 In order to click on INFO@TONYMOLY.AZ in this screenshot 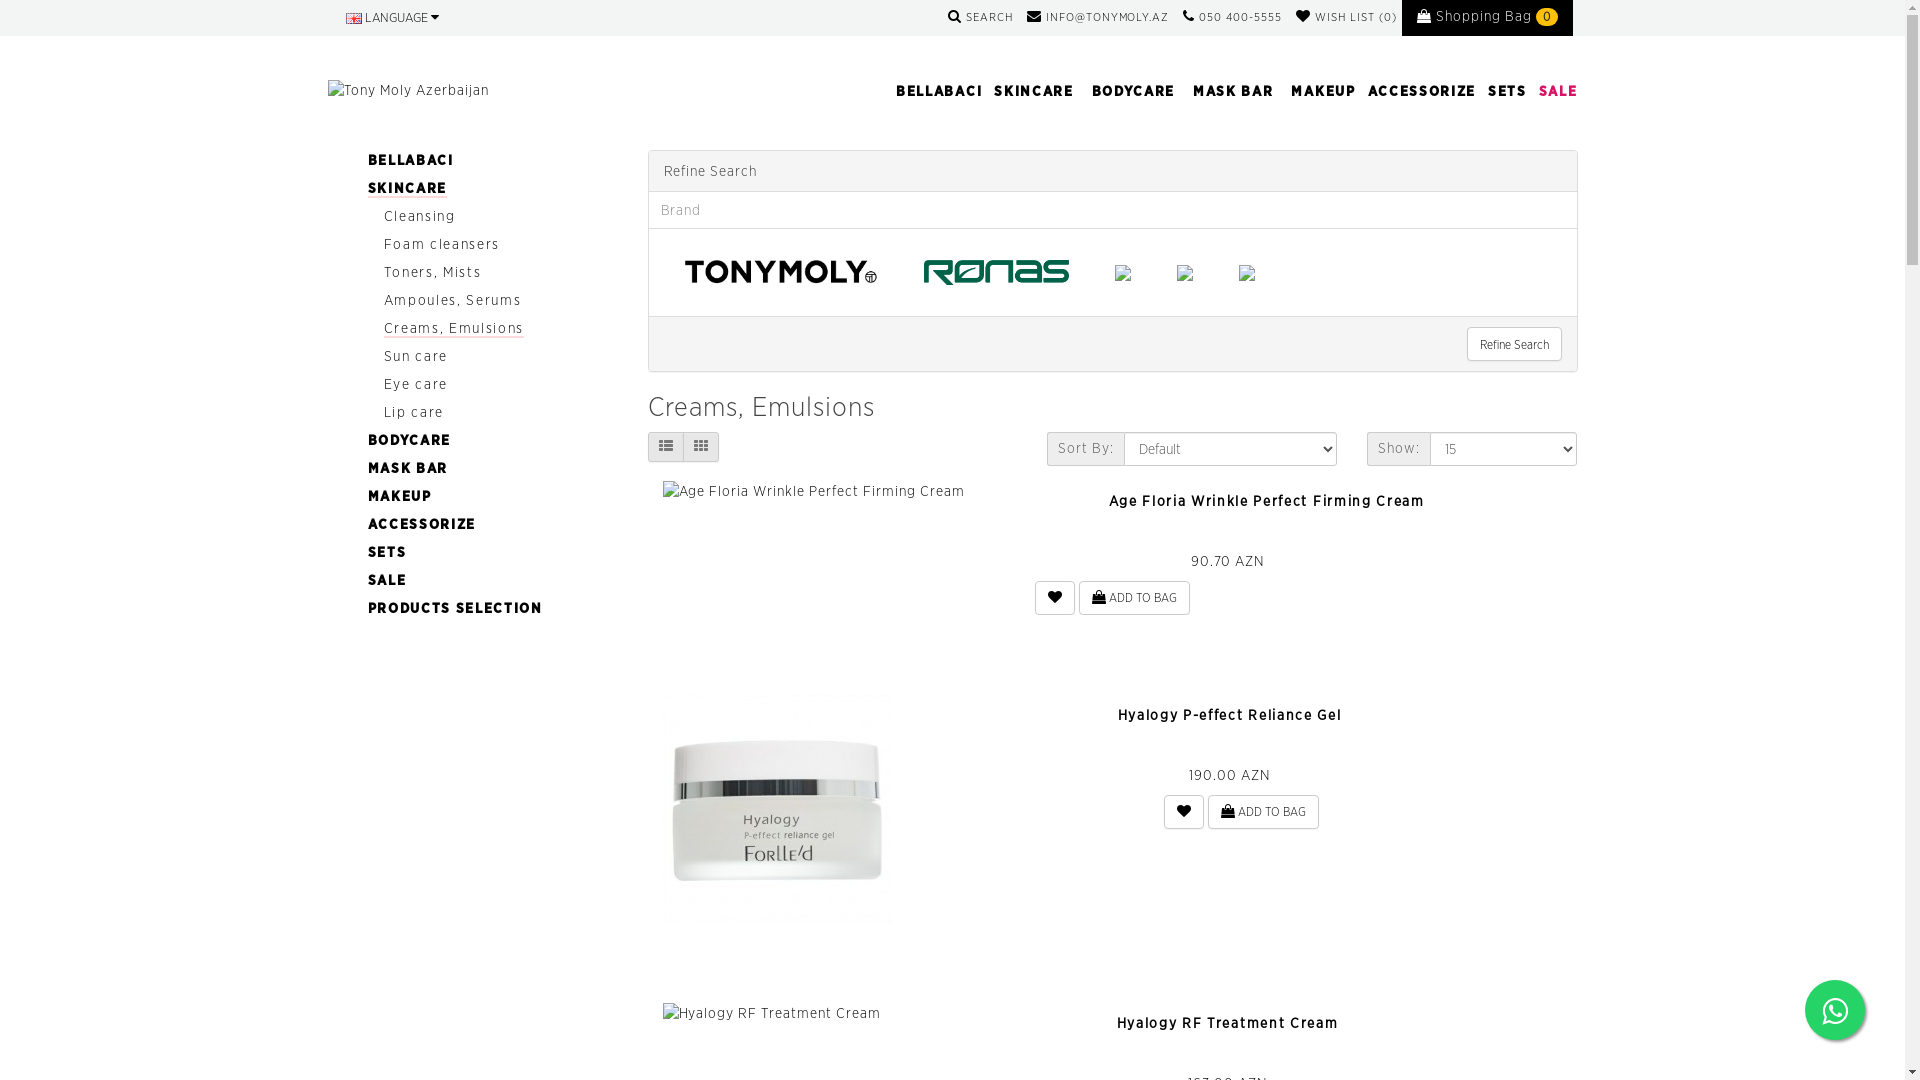, I will do `click(1098, 17)`.